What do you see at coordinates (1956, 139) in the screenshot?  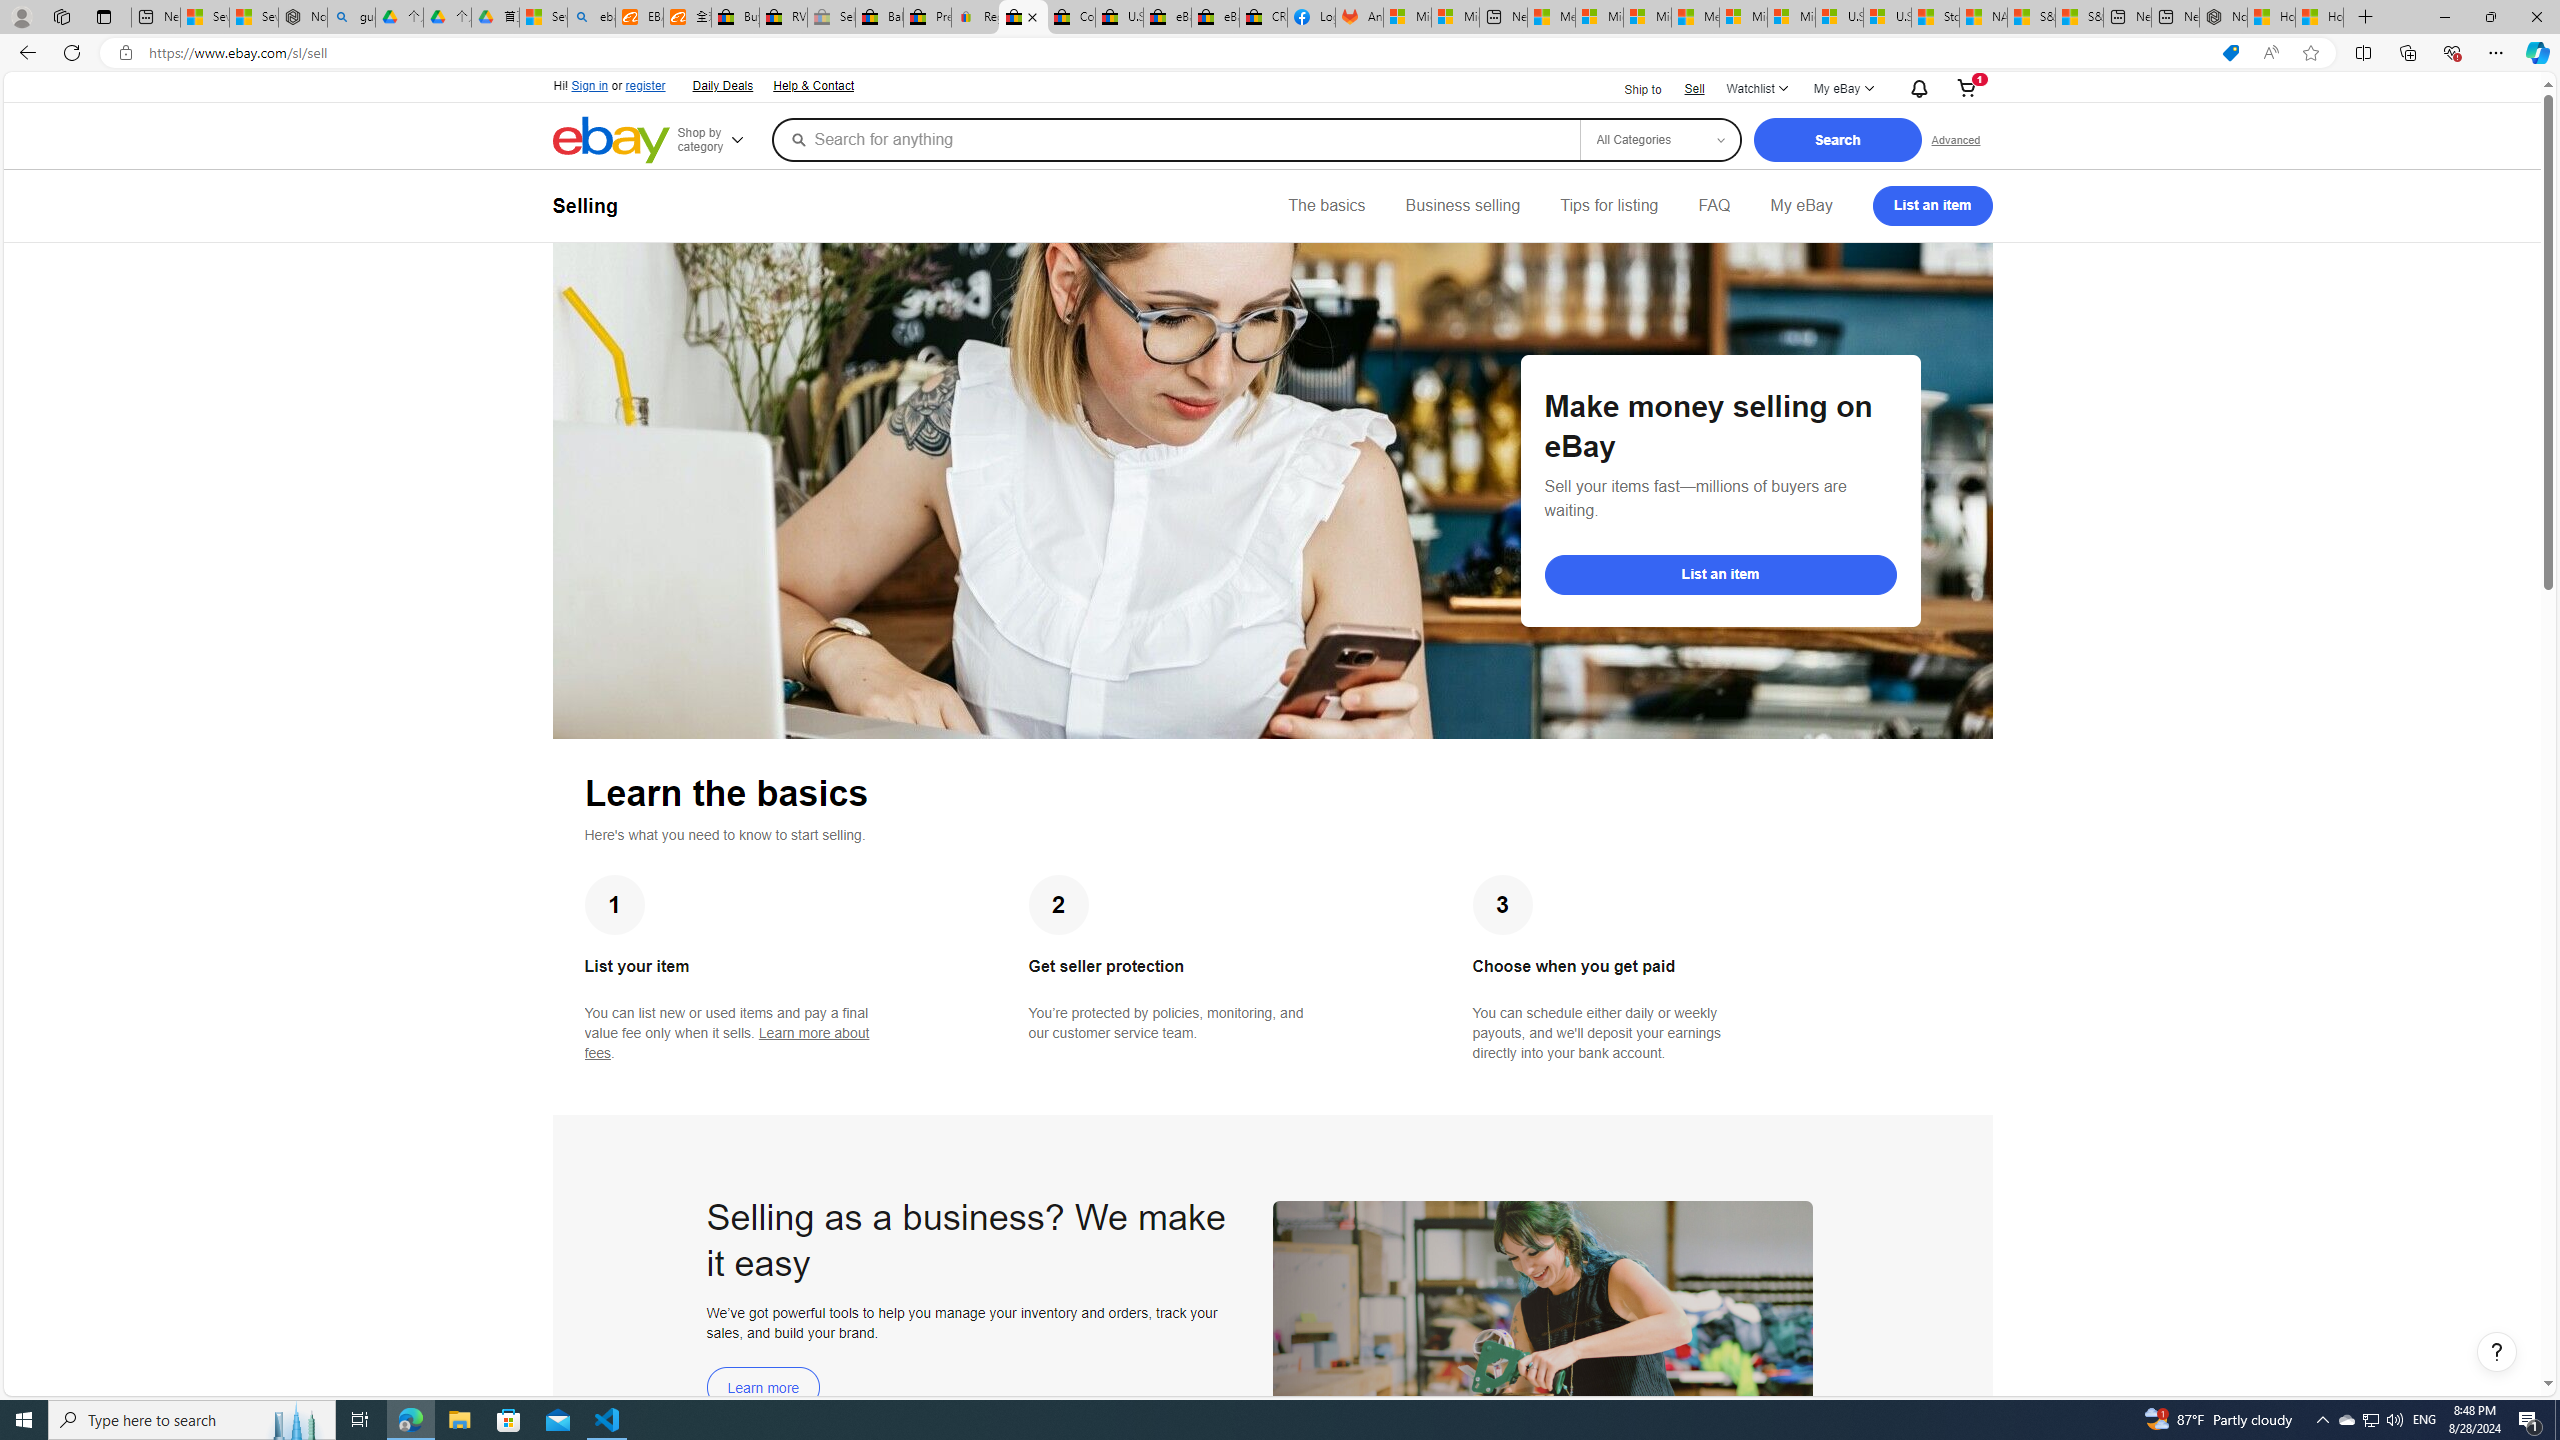 I see `Advanced Search` at bounding box center [1956, 139].